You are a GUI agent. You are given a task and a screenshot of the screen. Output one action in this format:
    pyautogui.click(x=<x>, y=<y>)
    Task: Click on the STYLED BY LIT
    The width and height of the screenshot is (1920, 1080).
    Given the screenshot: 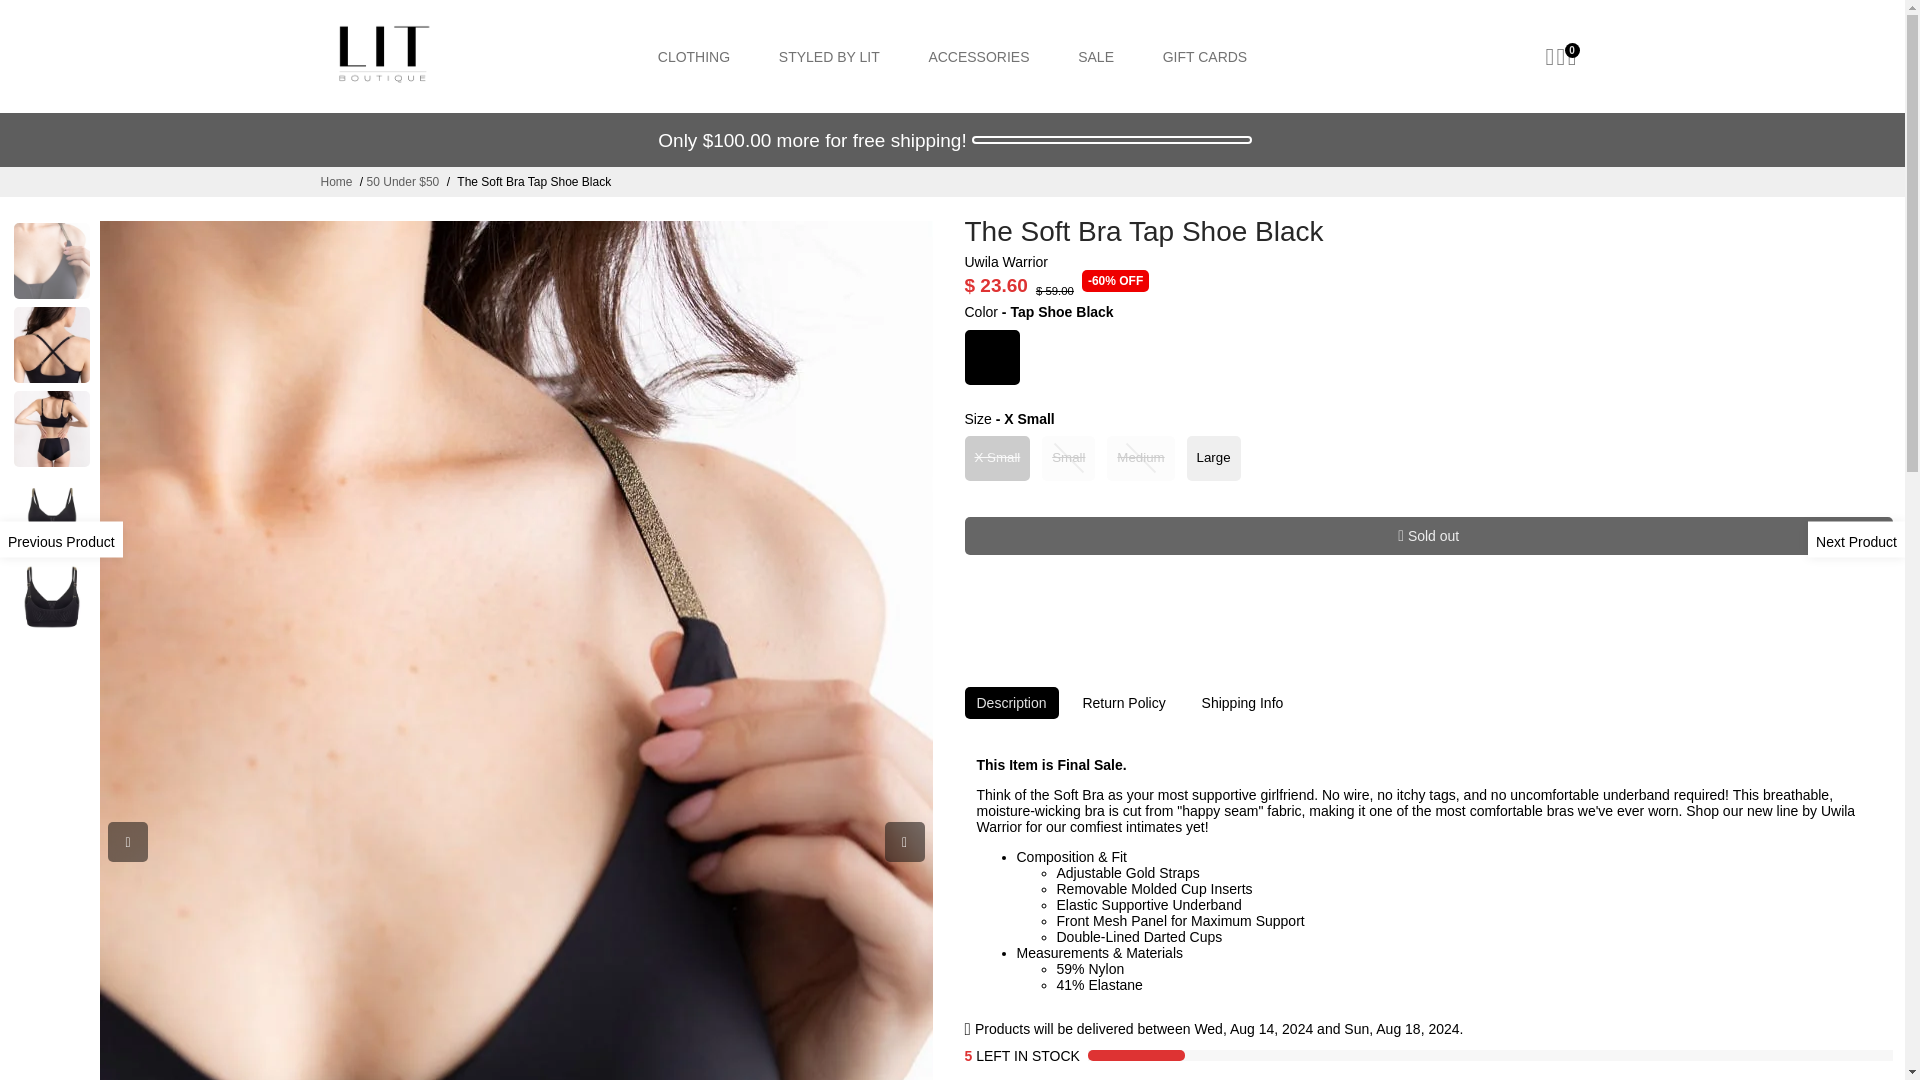 What is the action you would take?
    pyautogui.click(x=829, y=56)
    